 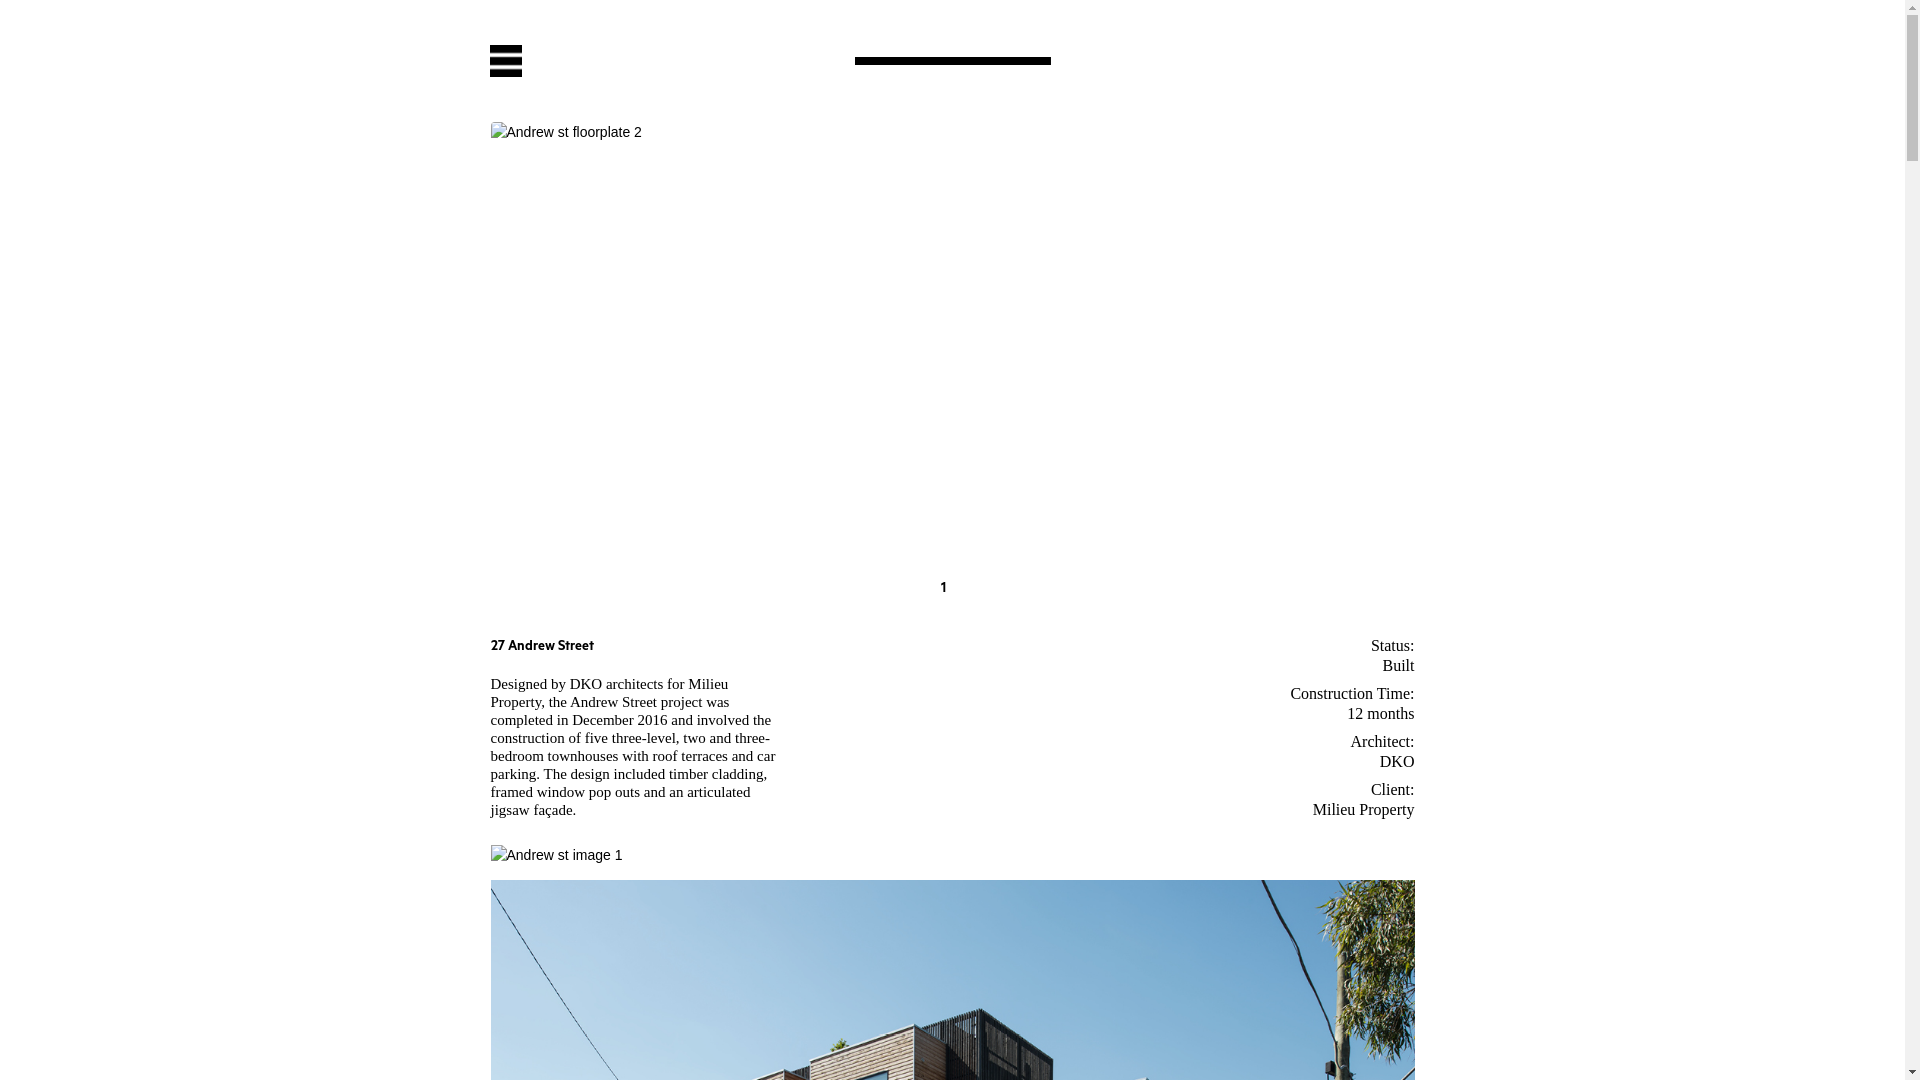 I want to click on 2, so click(x=962, y=590).